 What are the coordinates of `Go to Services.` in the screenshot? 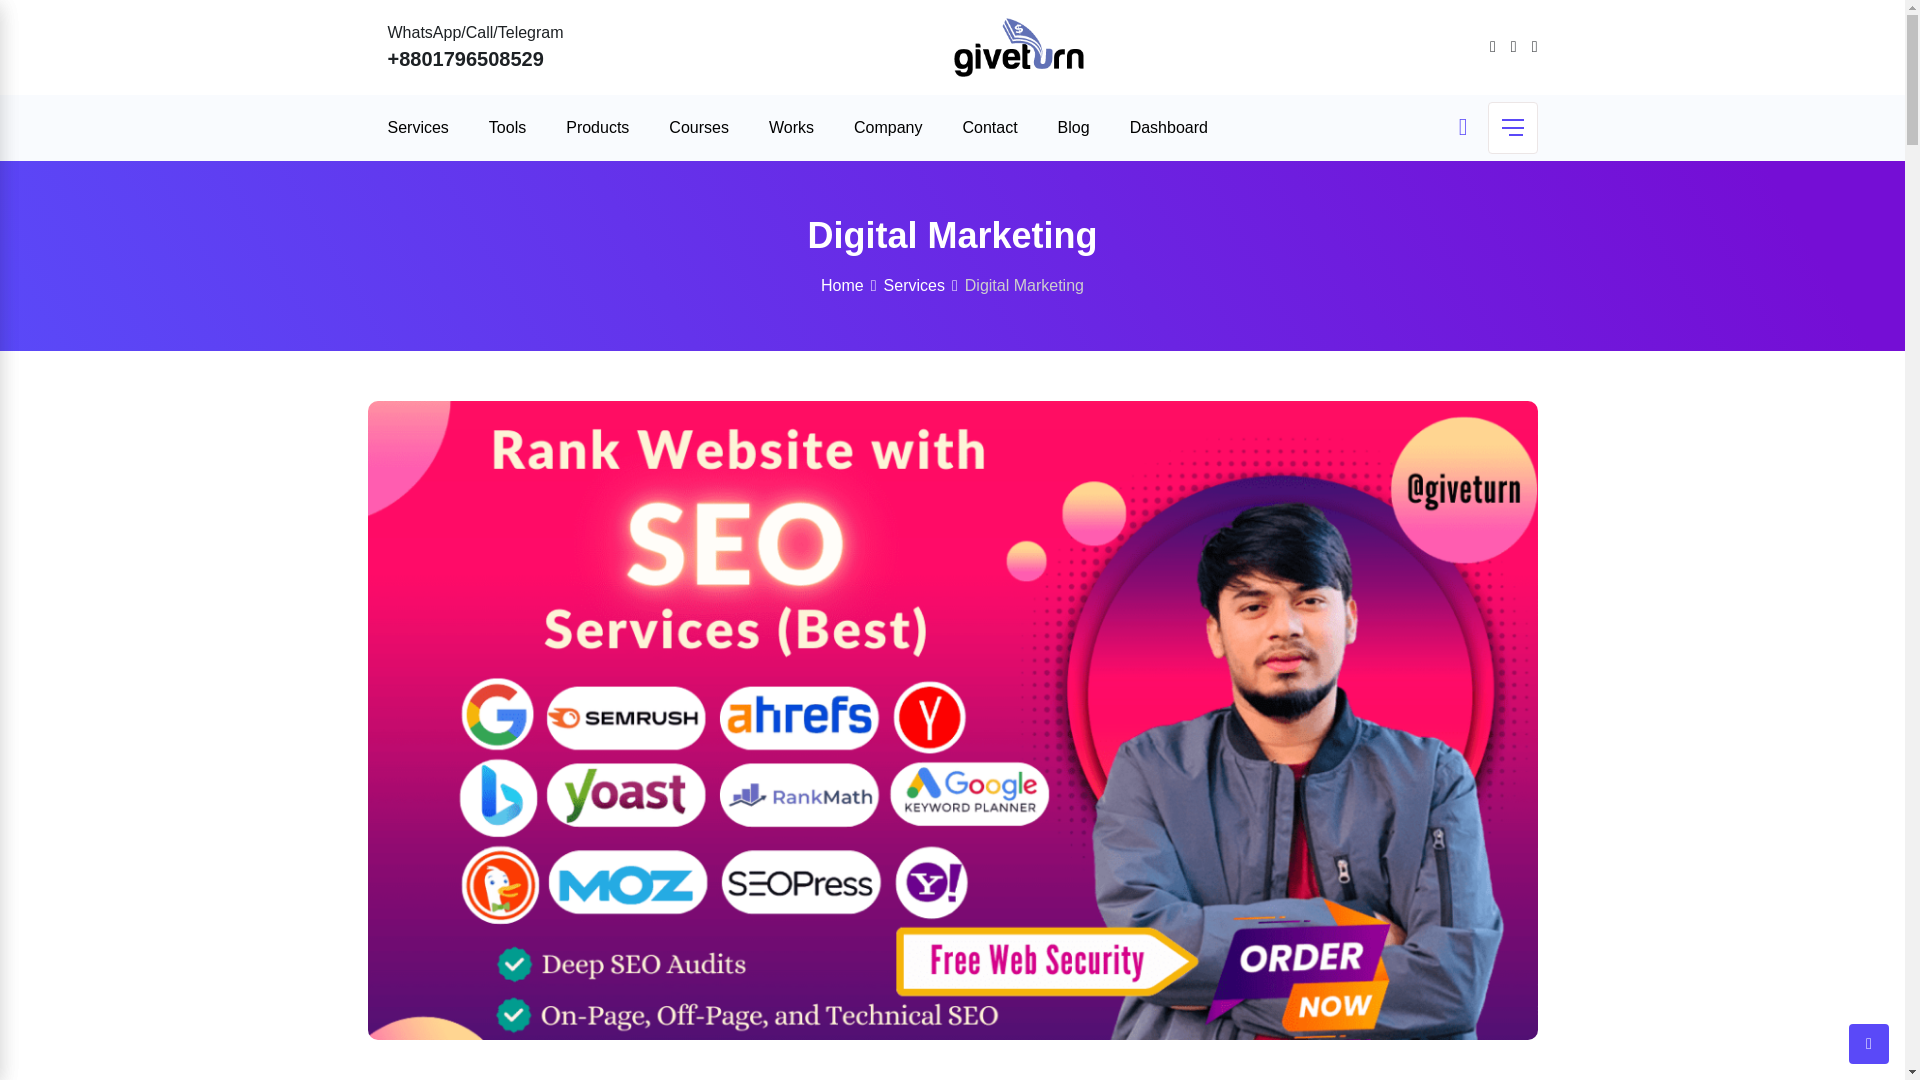 It's located at (914, 284).